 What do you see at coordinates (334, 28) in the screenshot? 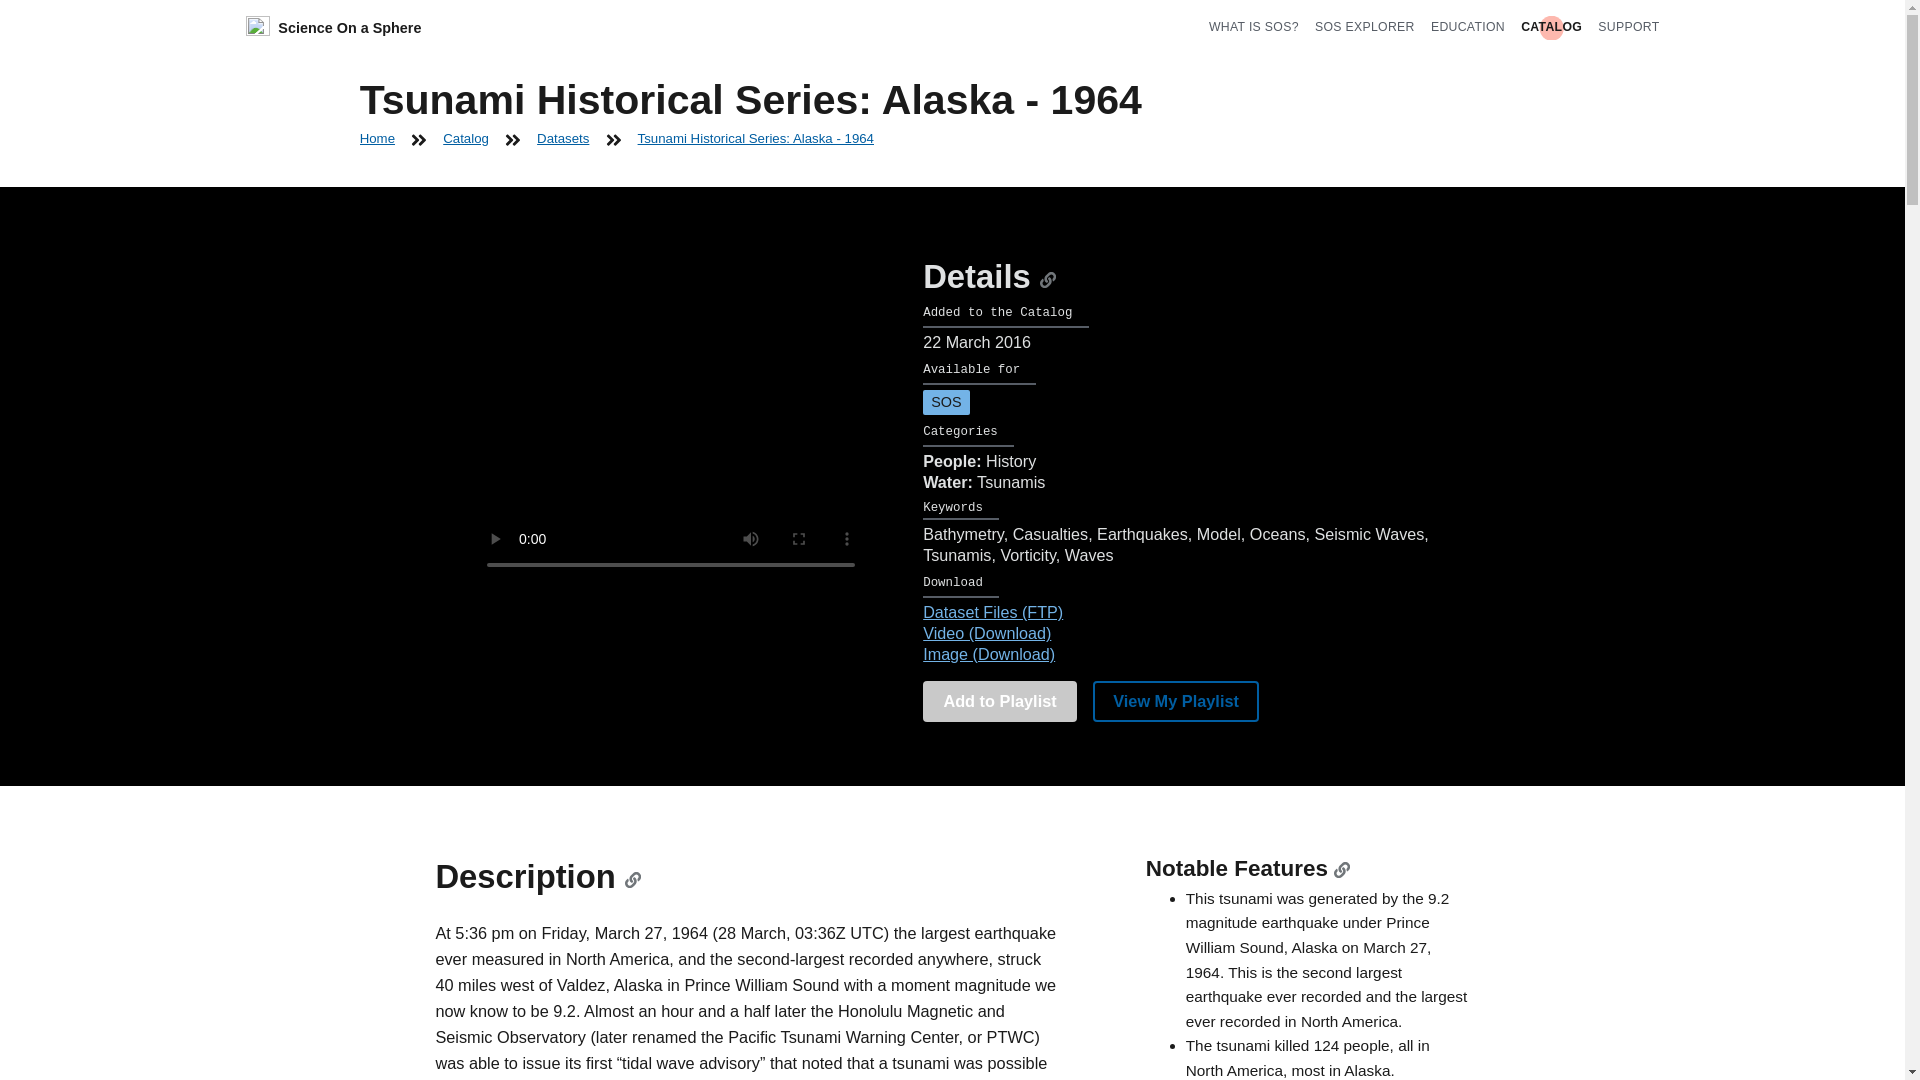
I see `Science On a Sphere` at bounding box center [334, 28].